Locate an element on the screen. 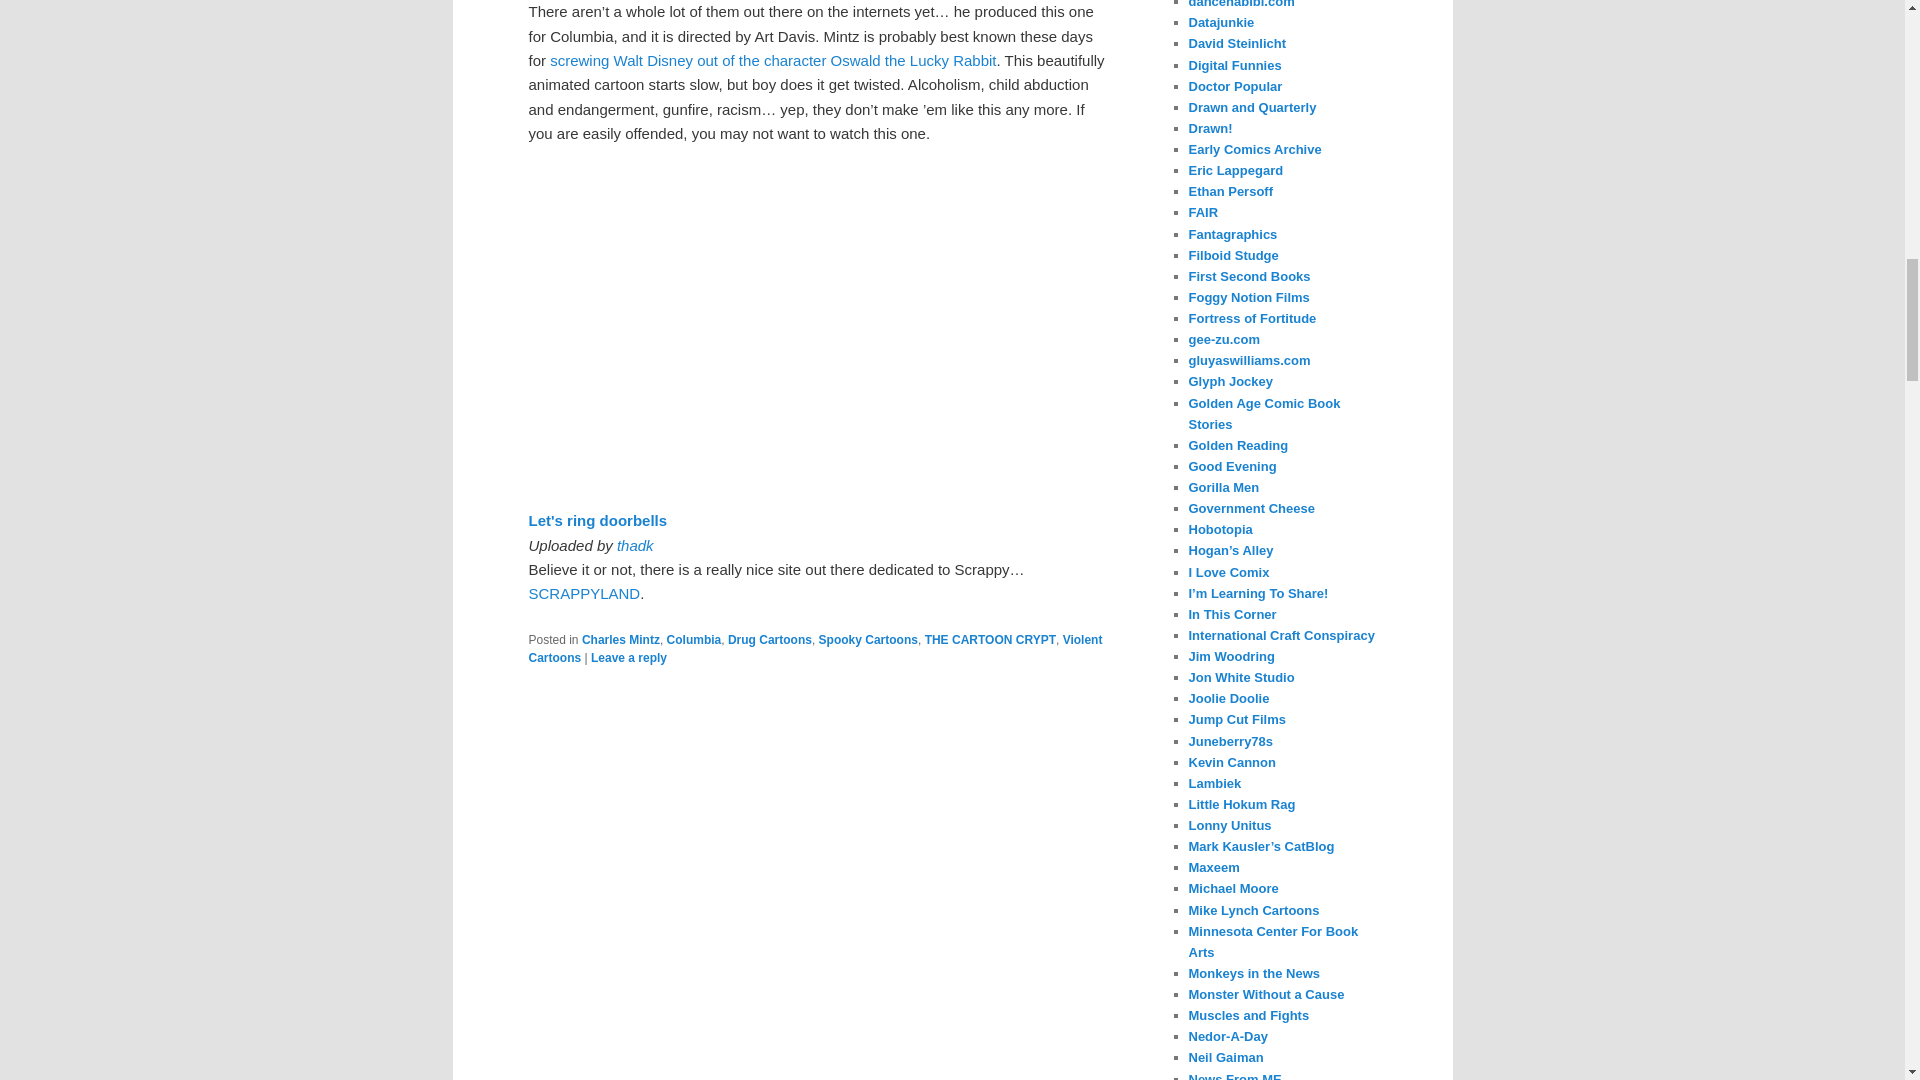  Drug Cartoons is located at coordinates (770, 639).